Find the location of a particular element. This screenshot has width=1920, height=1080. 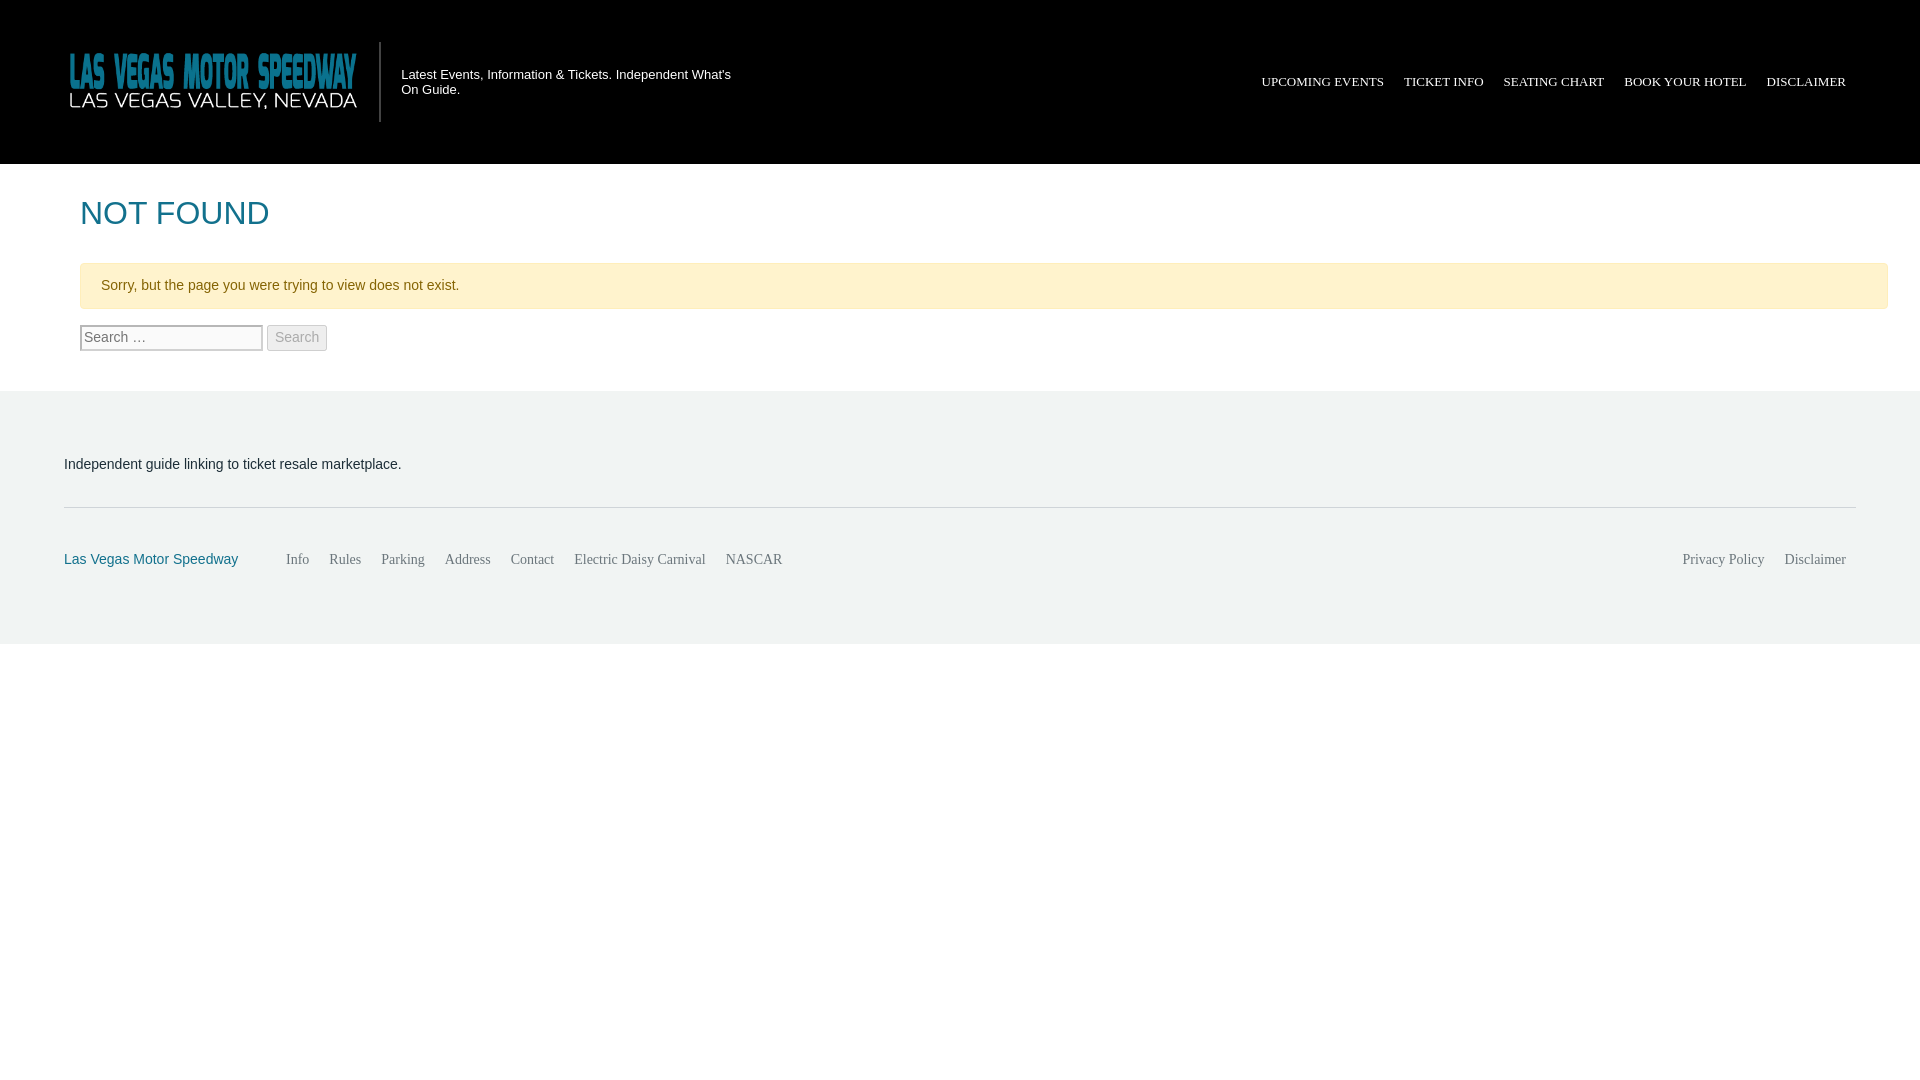

BOOK YOUR HOTEL is located at coordinates (1685, 82).